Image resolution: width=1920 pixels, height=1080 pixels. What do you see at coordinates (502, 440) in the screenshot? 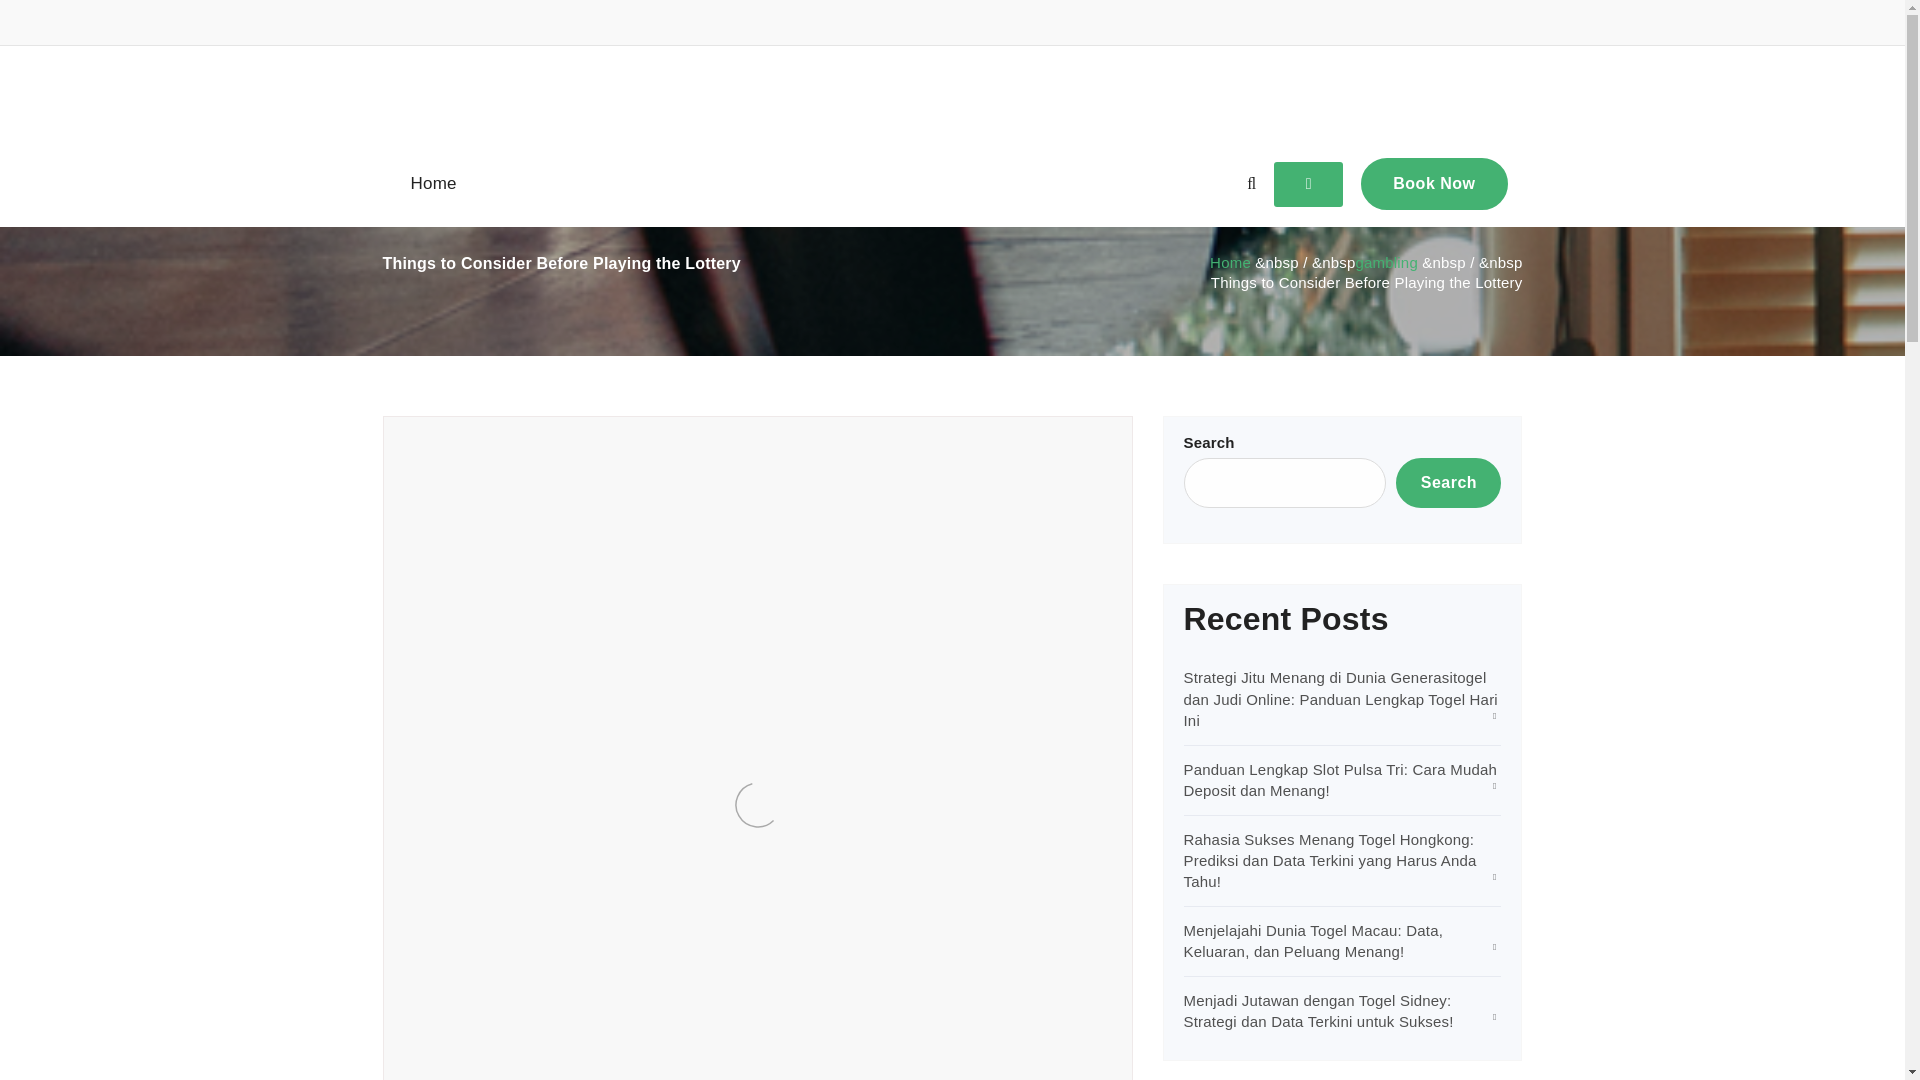
I see `gambling` at bounding box center [502, 440].